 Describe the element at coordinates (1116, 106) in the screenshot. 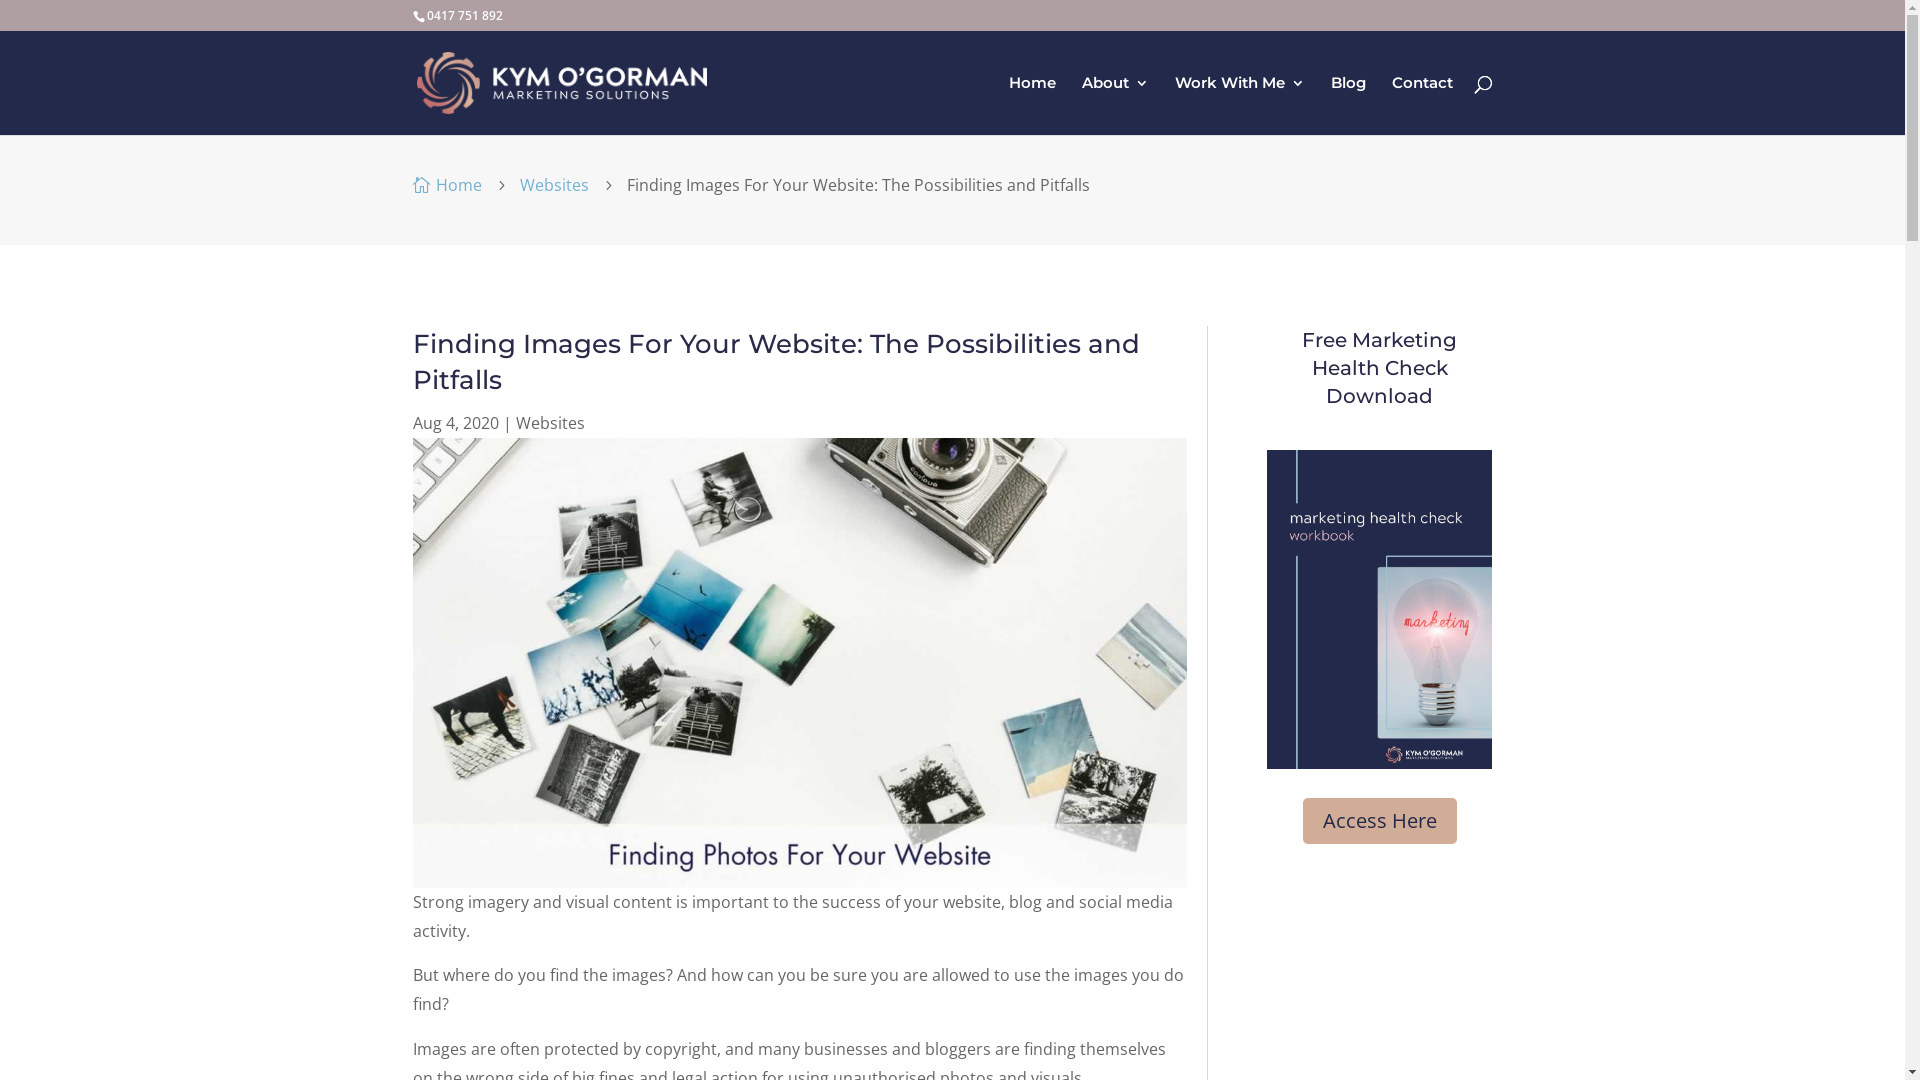

I see `About` at that location.